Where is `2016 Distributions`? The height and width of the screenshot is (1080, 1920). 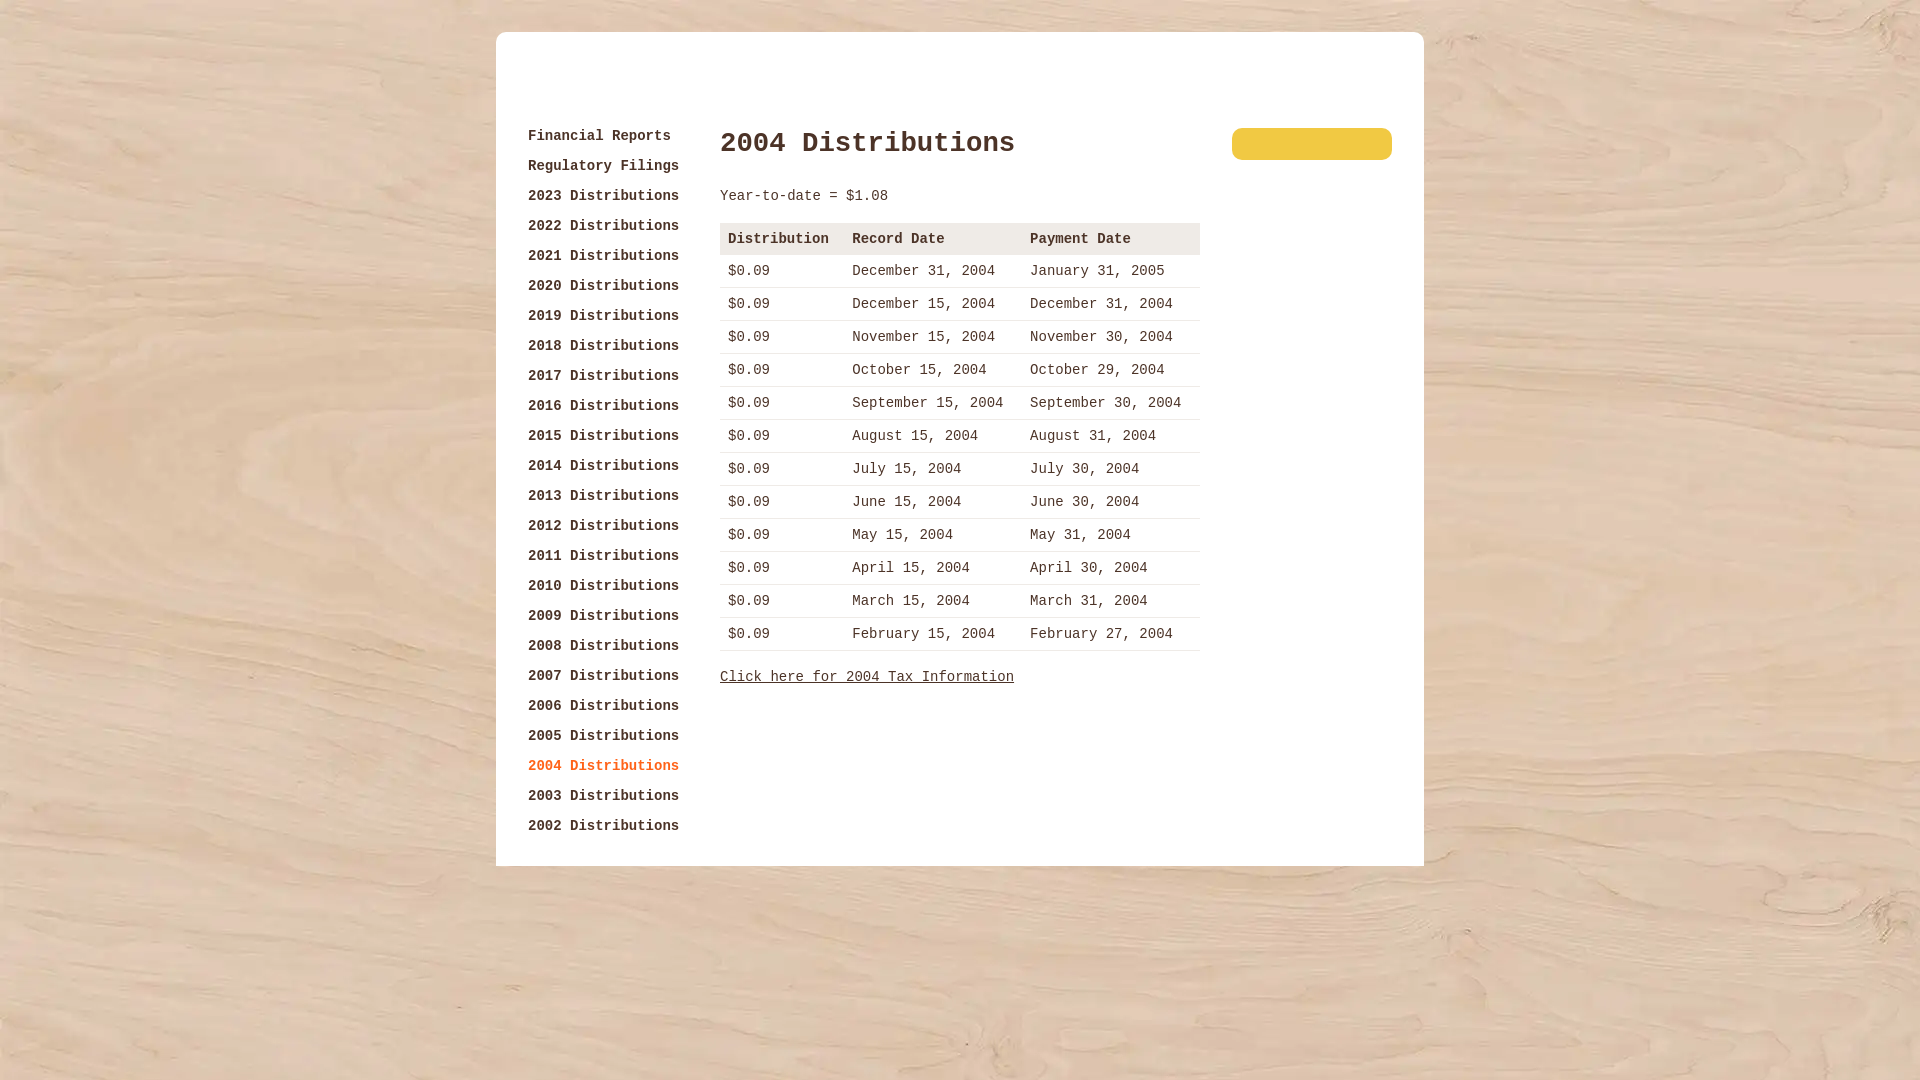
2016 Distributions is located at coordinates (604, 406).